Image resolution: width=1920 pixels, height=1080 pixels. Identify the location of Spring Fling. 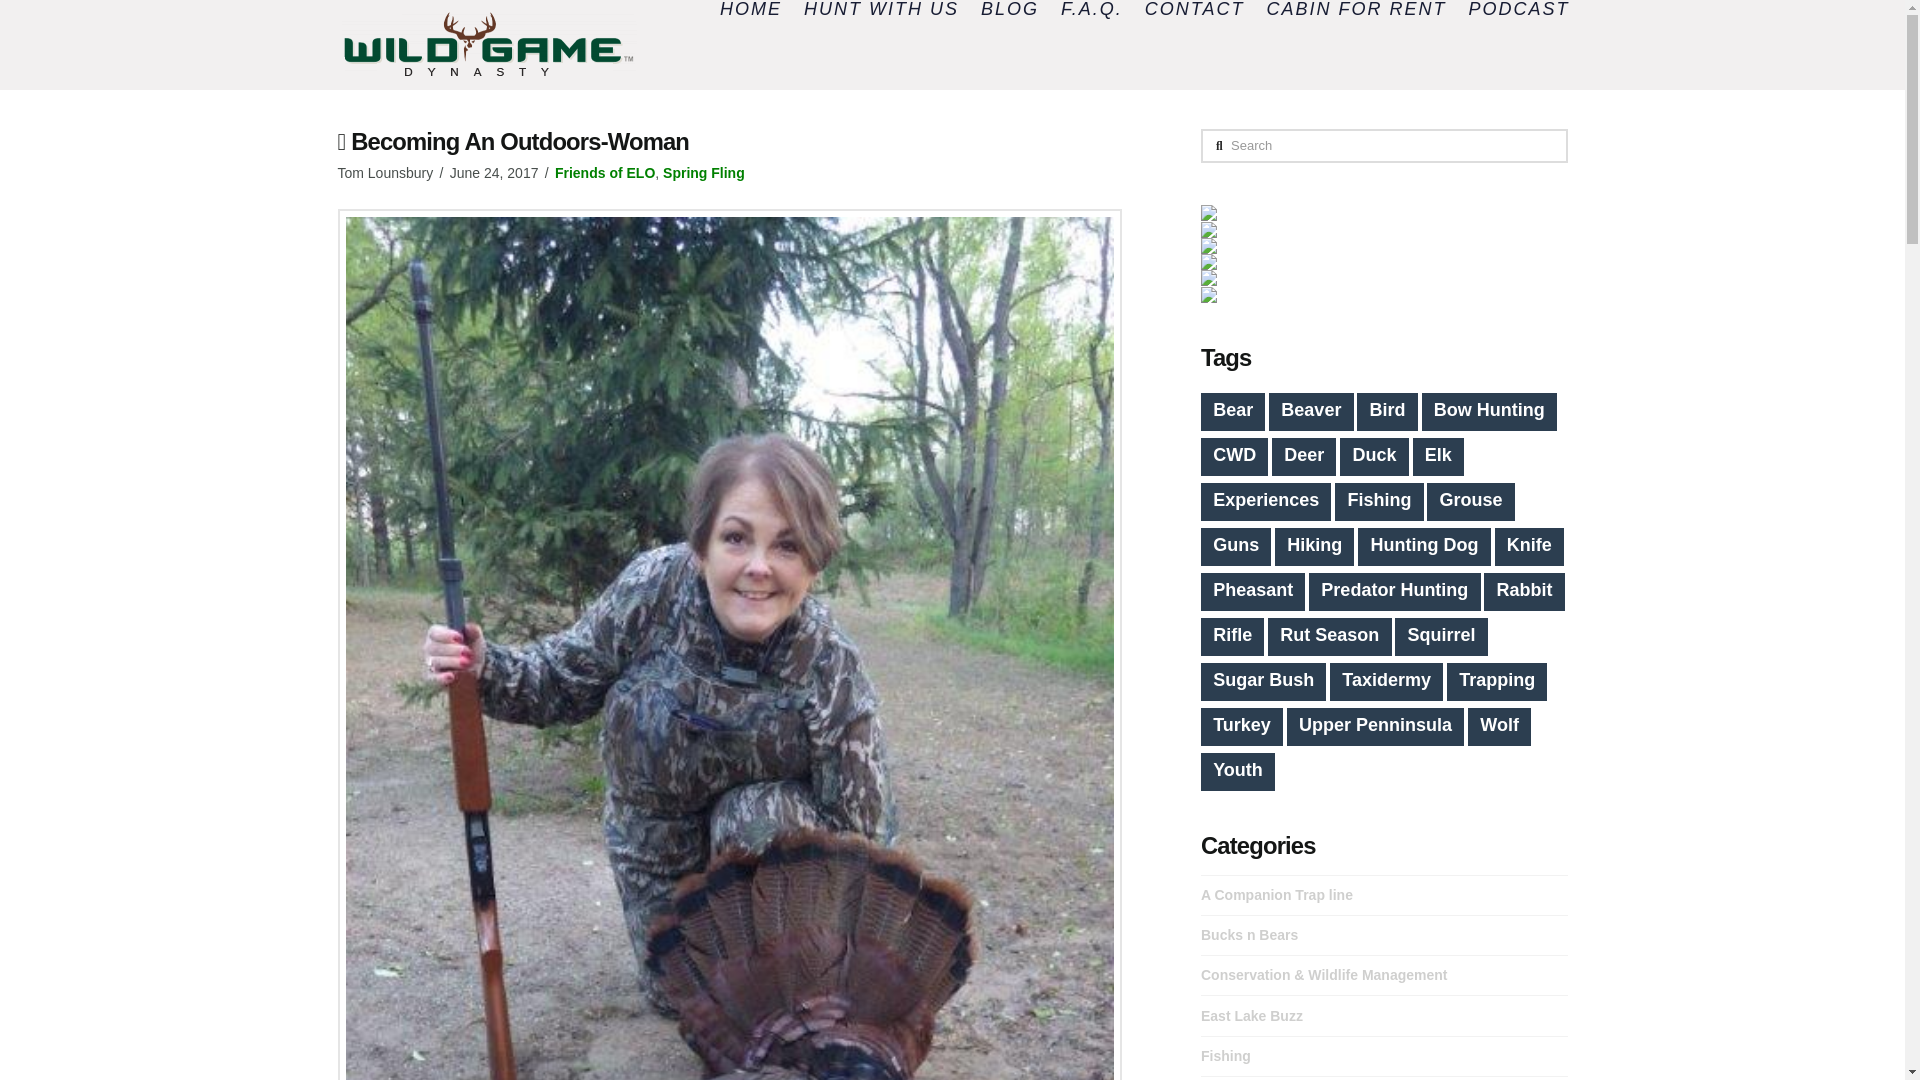
(703, 173).